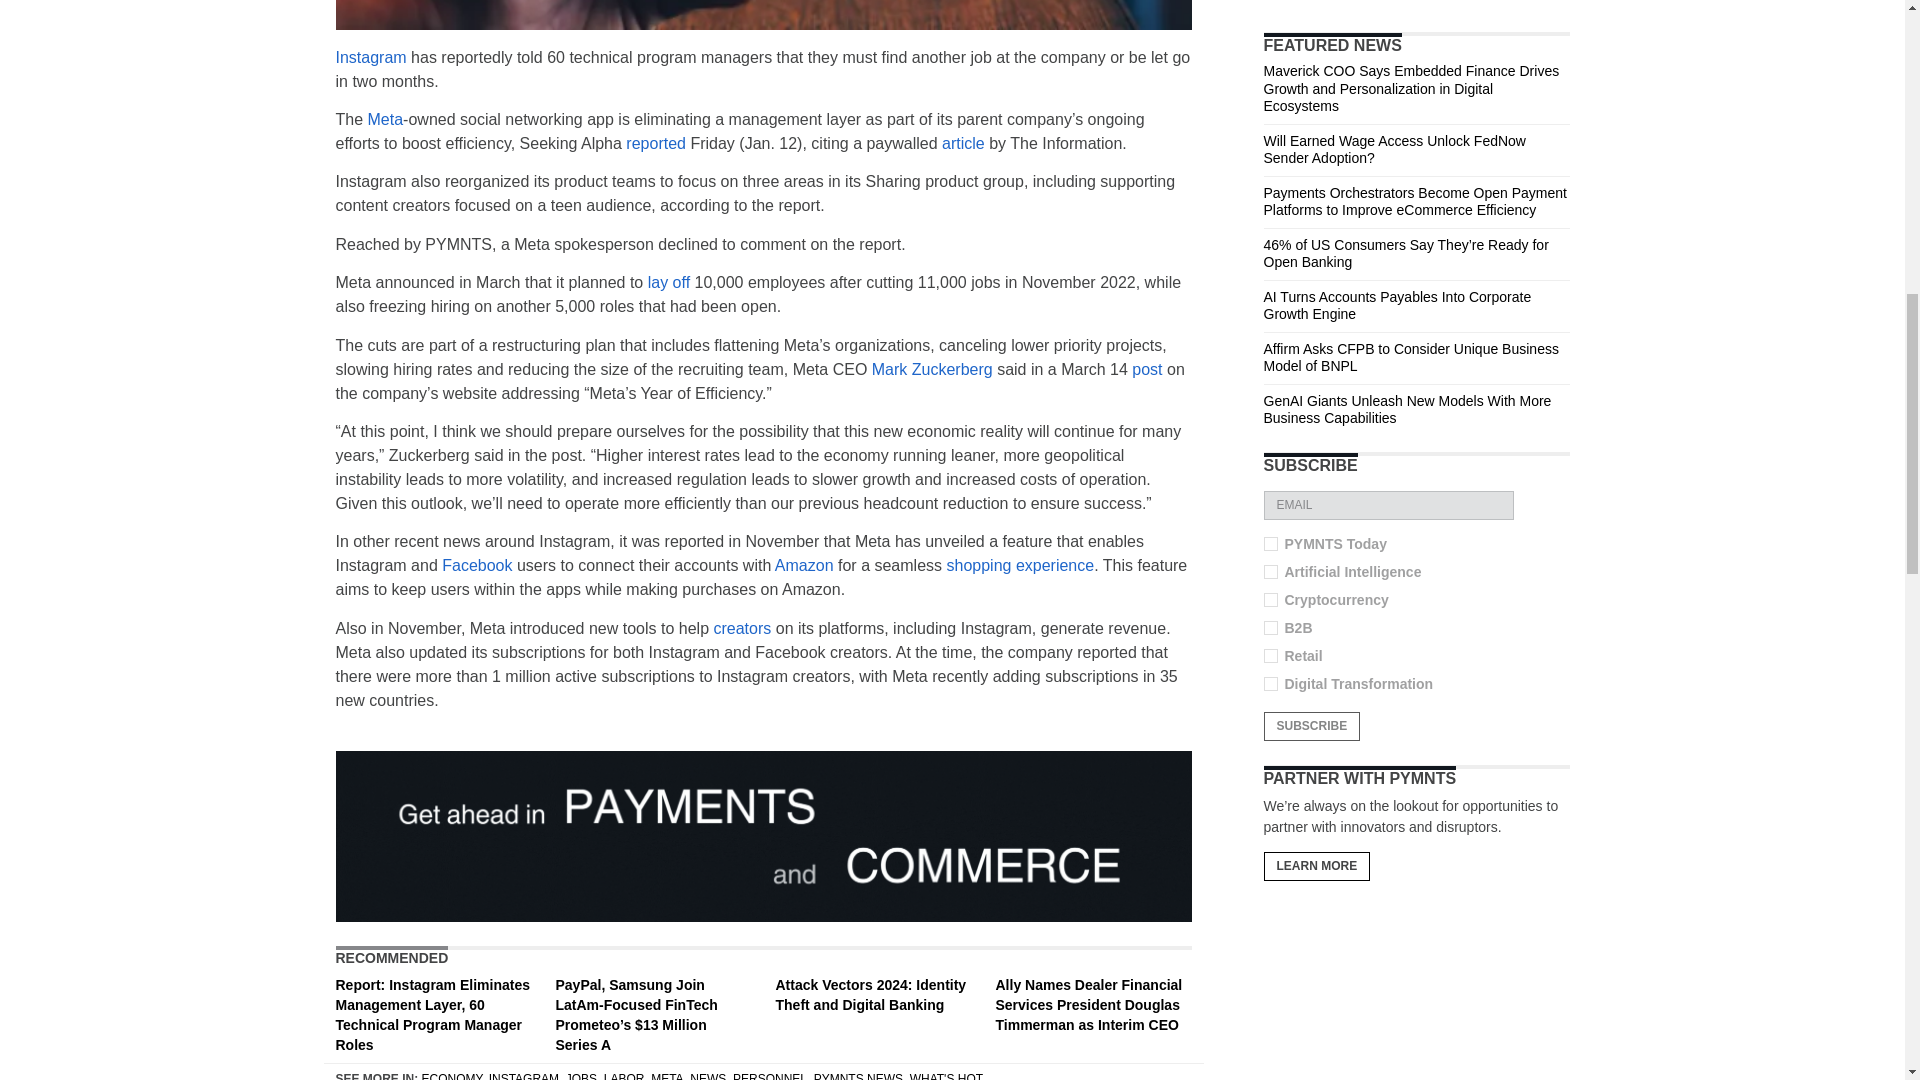 The image size is (1920, 1080). I want to click on 1, so click(1270, 543).